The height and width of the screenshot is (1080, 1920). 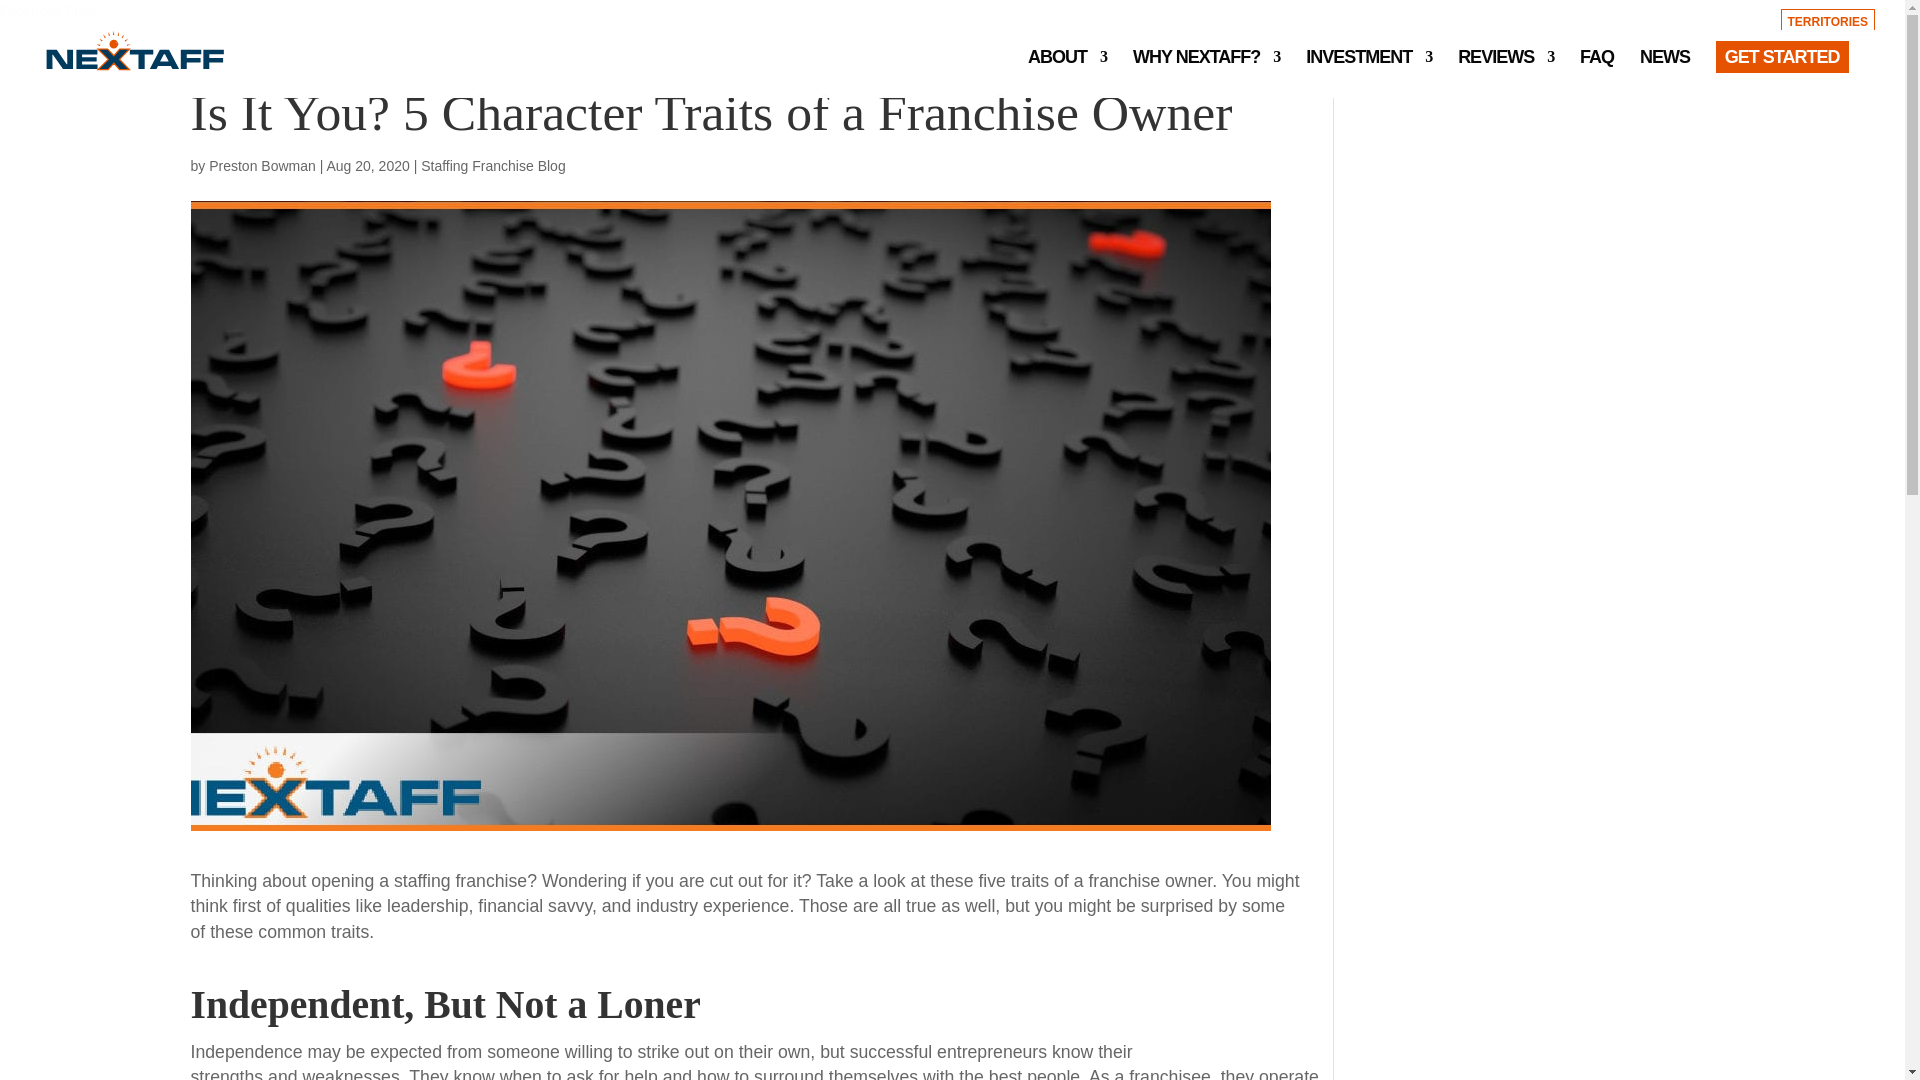 What do you see at coordinates (1067, 68) in the screenshot?
I see `ABOUT` at bounding box center [1067, 68].